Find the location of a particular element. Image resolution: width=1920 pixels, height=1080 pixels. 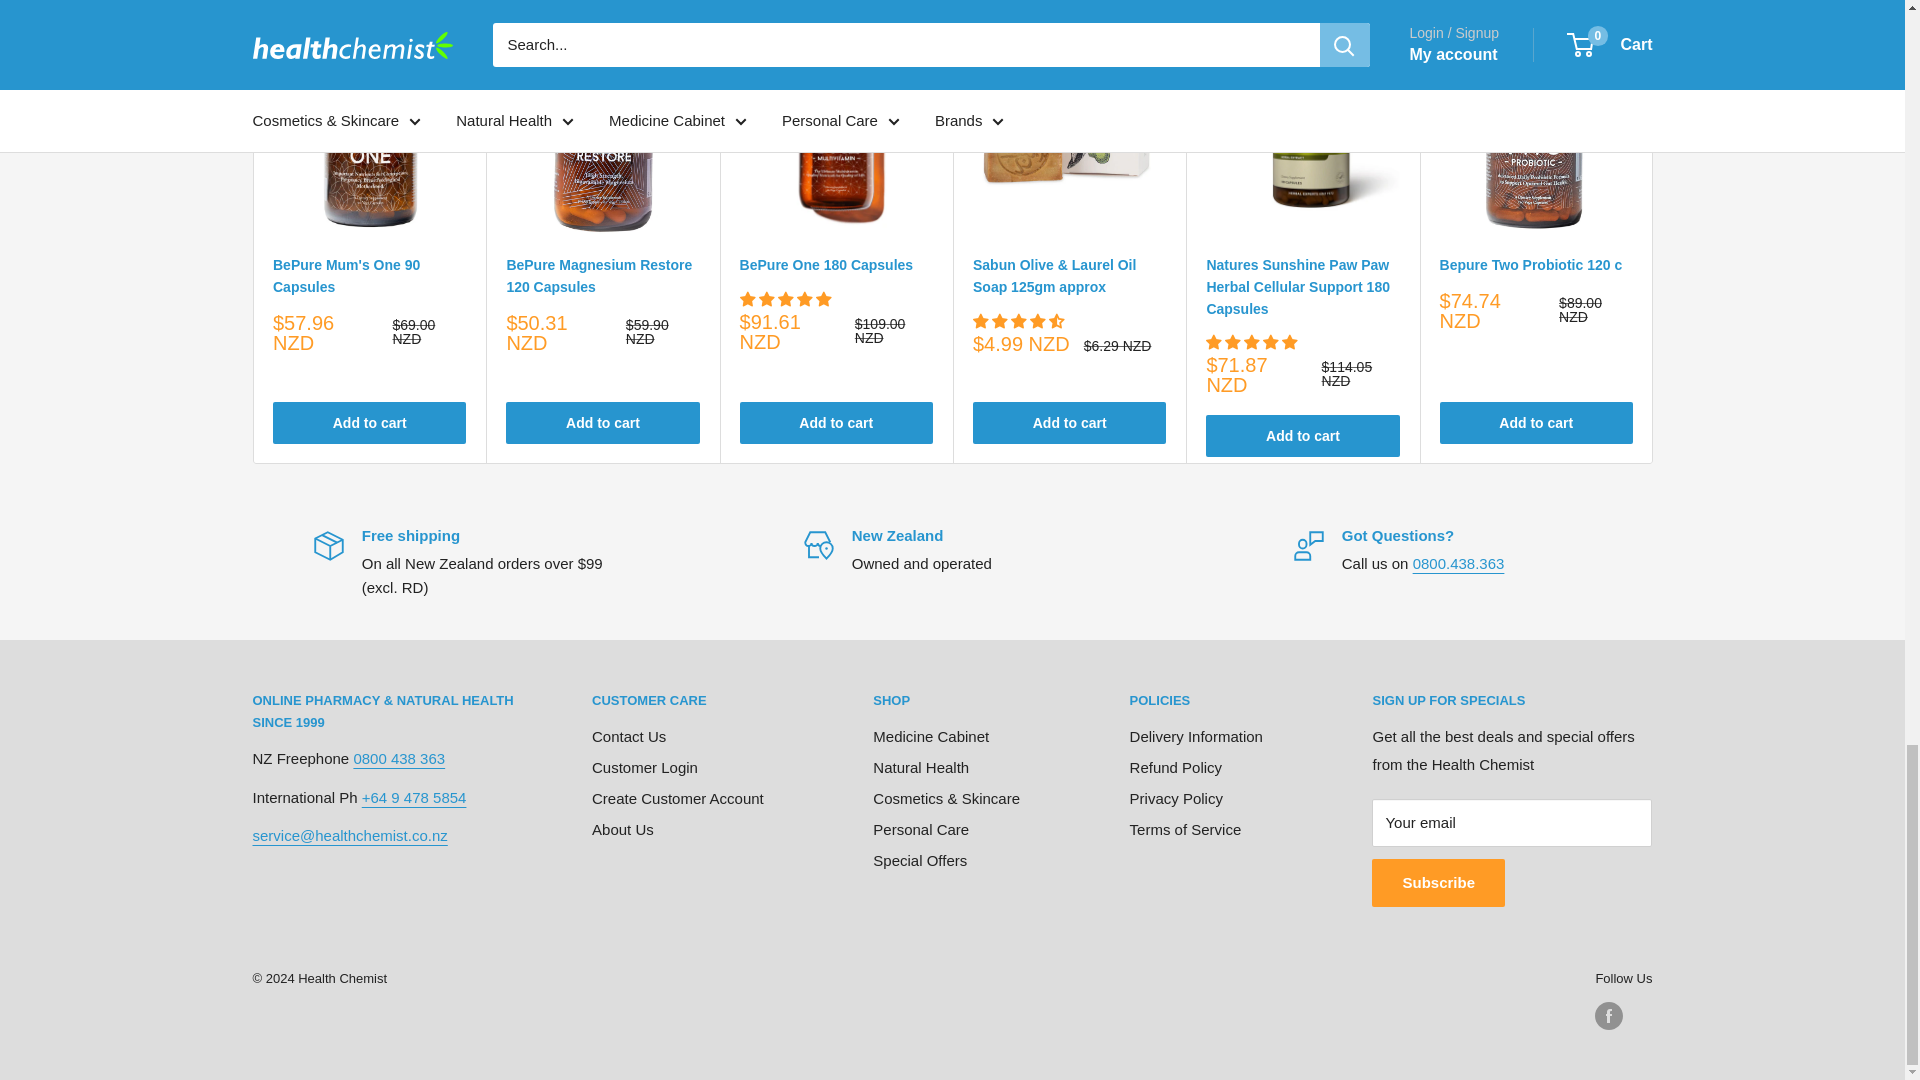

Email us is located at coordinates (349, 835).